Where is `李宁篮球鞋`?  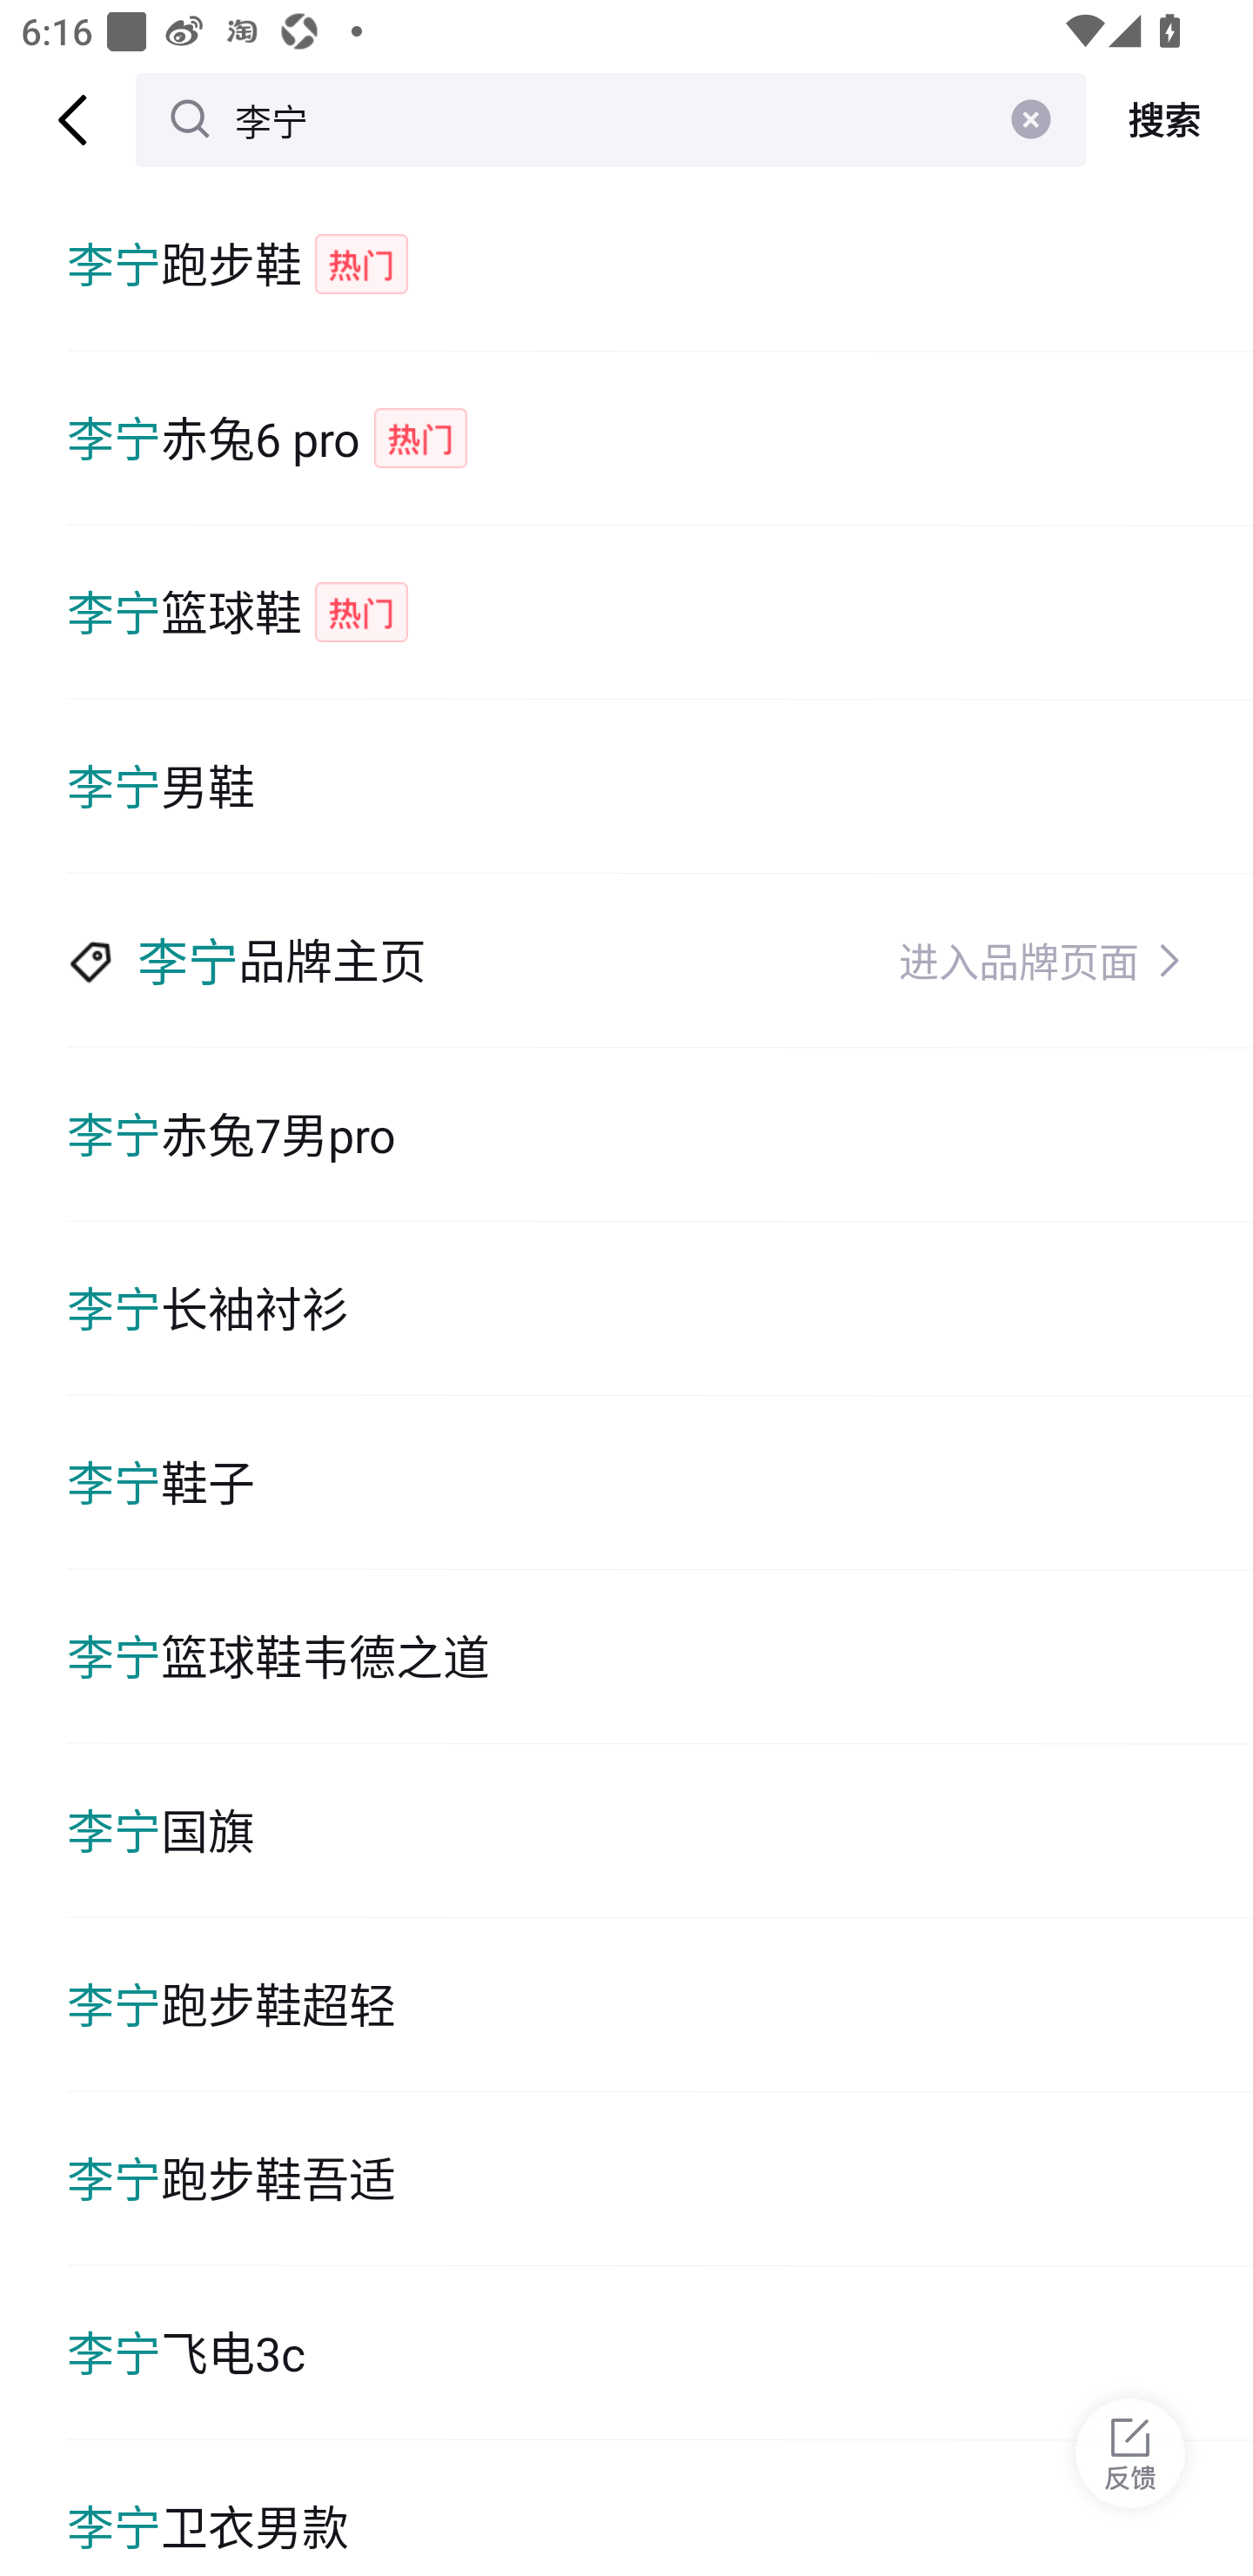 李宁篮球鞋 is located at coordinates (660, 613).